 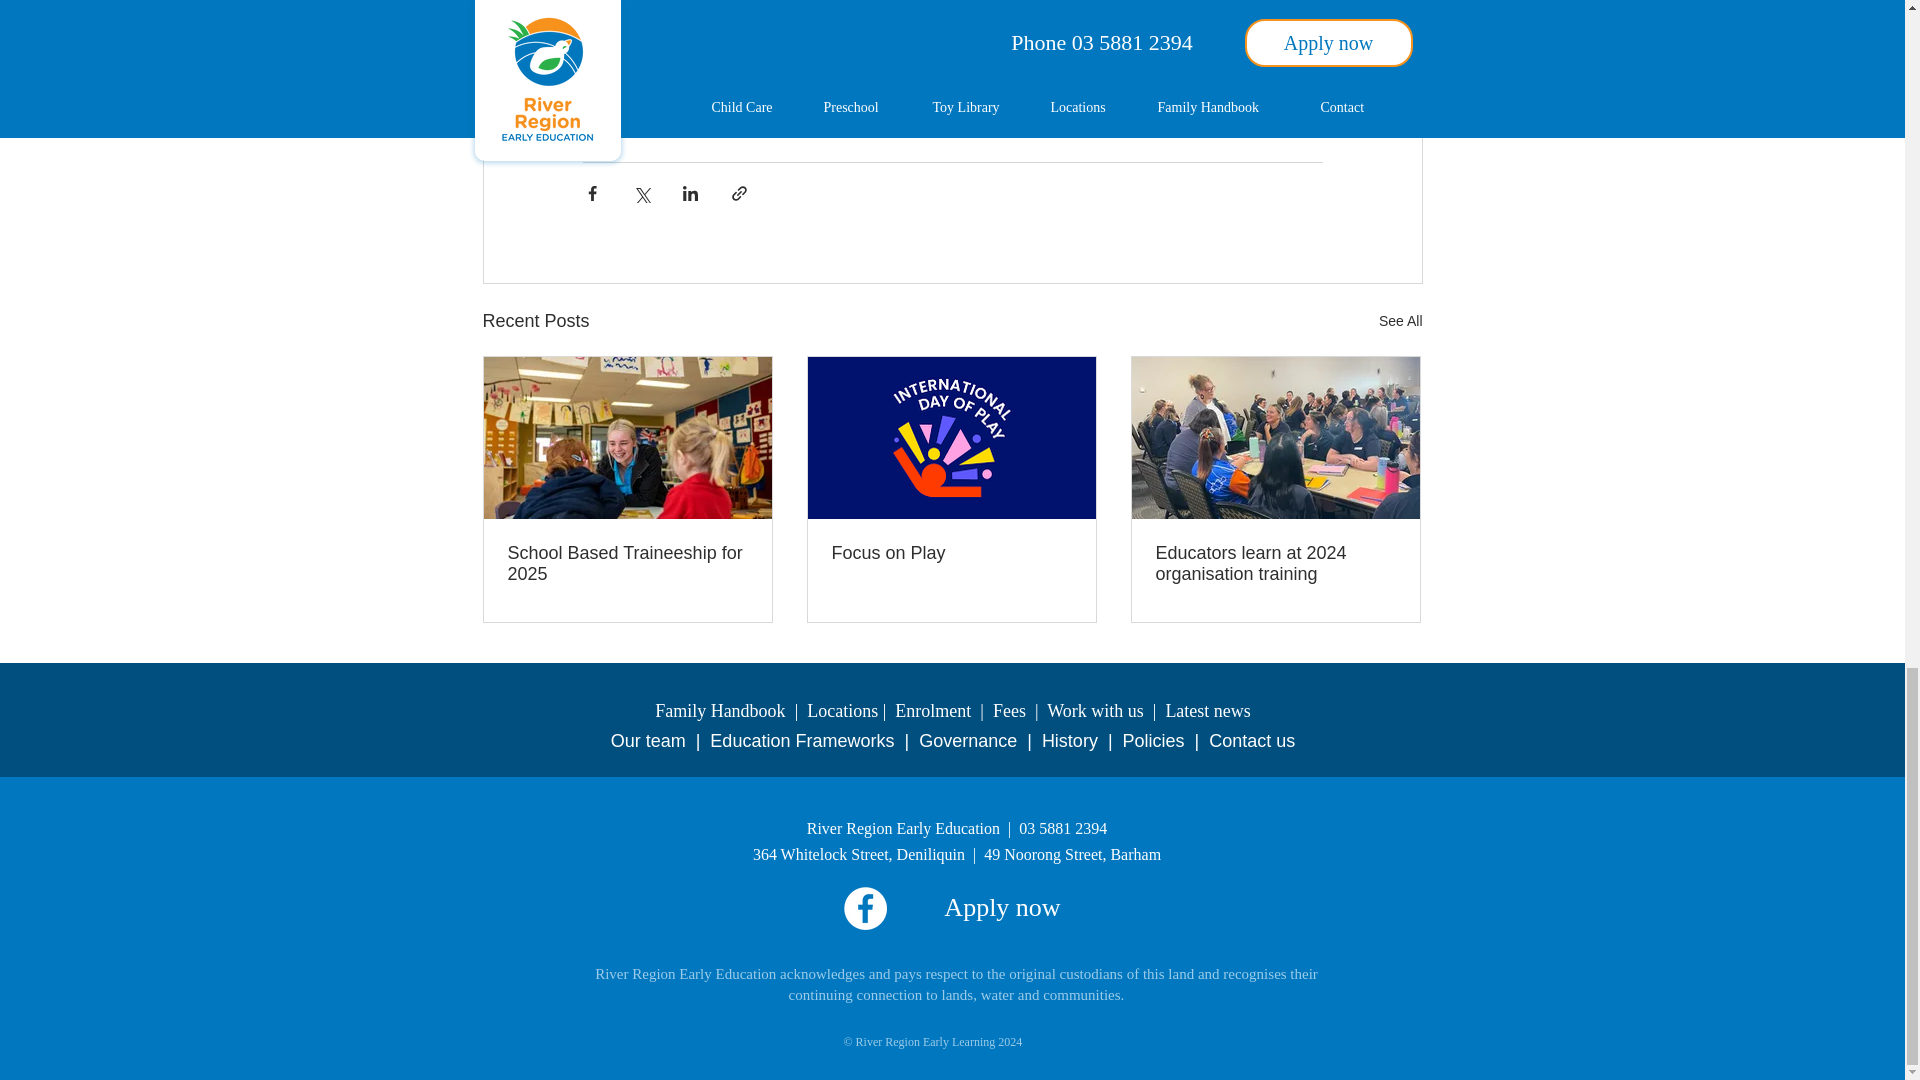 I want to click on Family Handbook, so click(x=720, y=710).